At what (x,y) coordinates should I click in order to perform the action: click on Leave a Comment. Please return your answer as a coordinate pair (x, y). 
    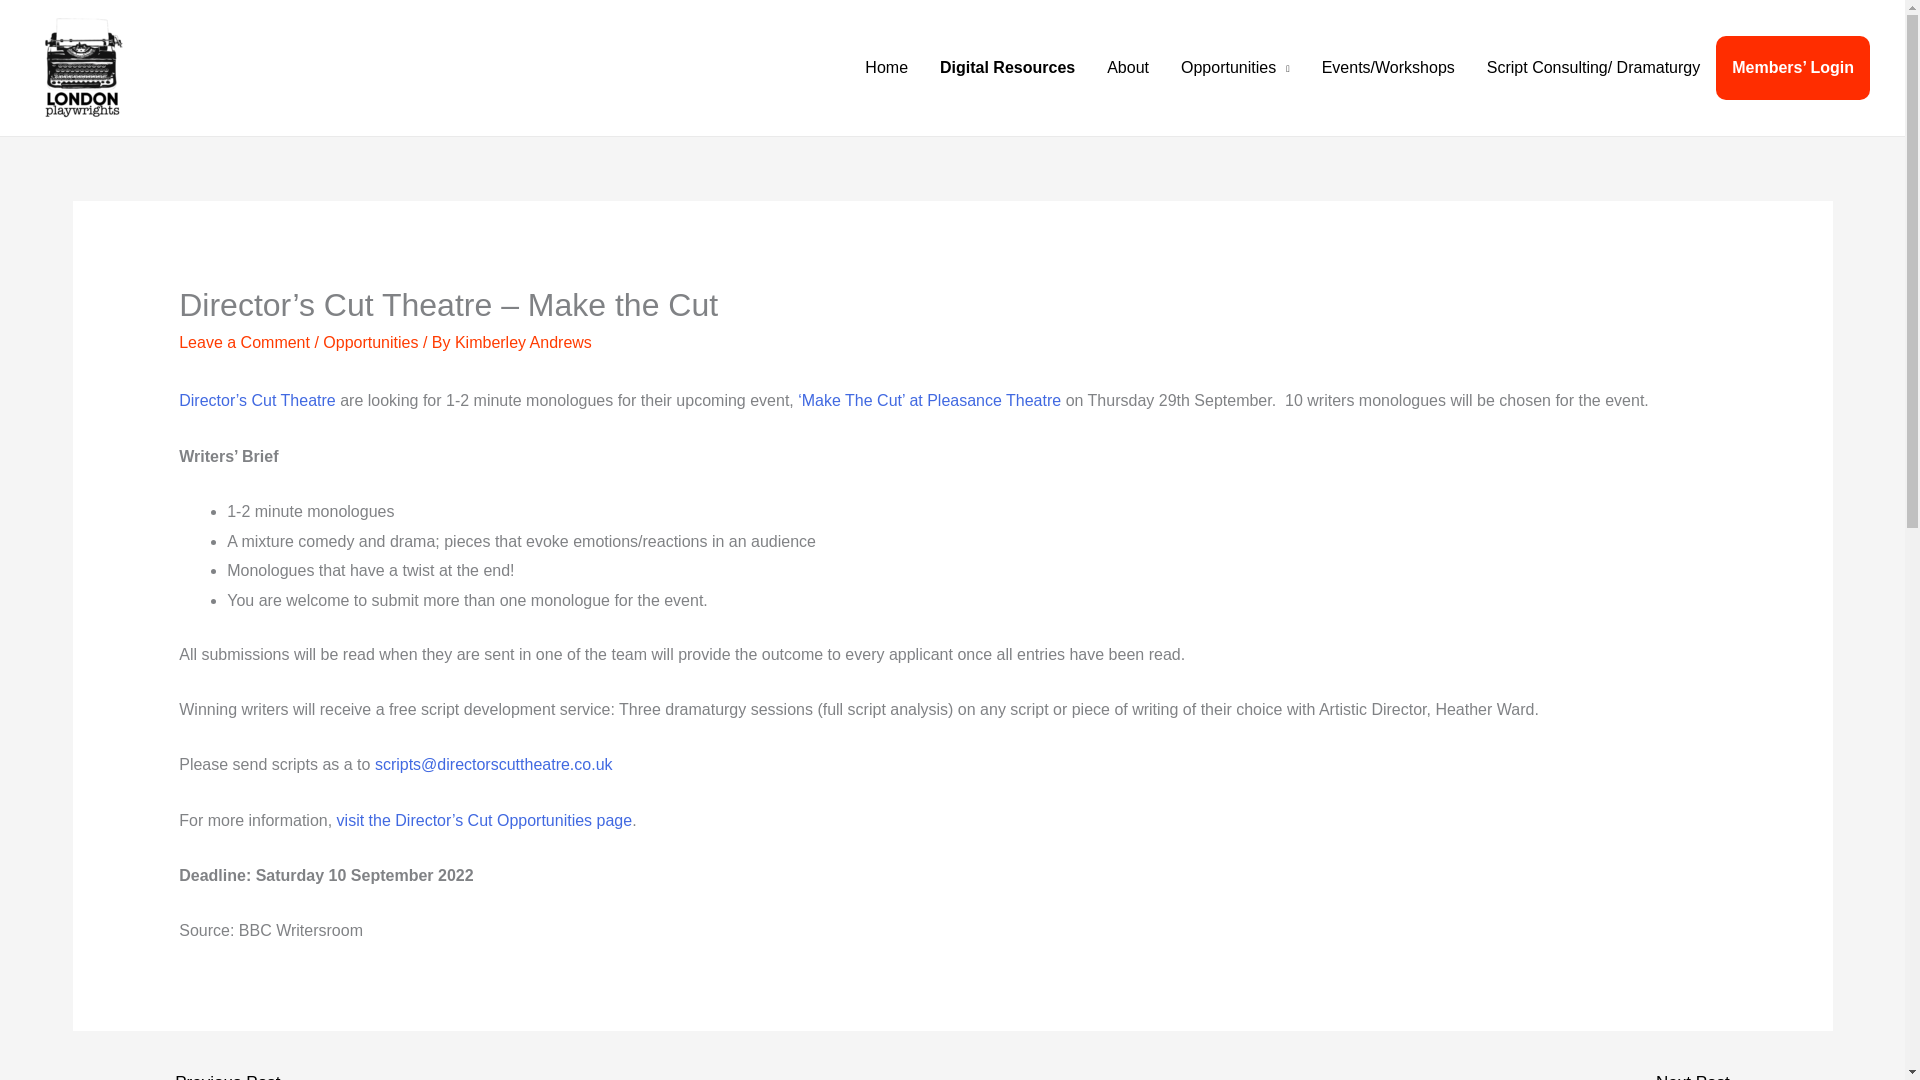
    Looking at the image, I should click on (244, 342).